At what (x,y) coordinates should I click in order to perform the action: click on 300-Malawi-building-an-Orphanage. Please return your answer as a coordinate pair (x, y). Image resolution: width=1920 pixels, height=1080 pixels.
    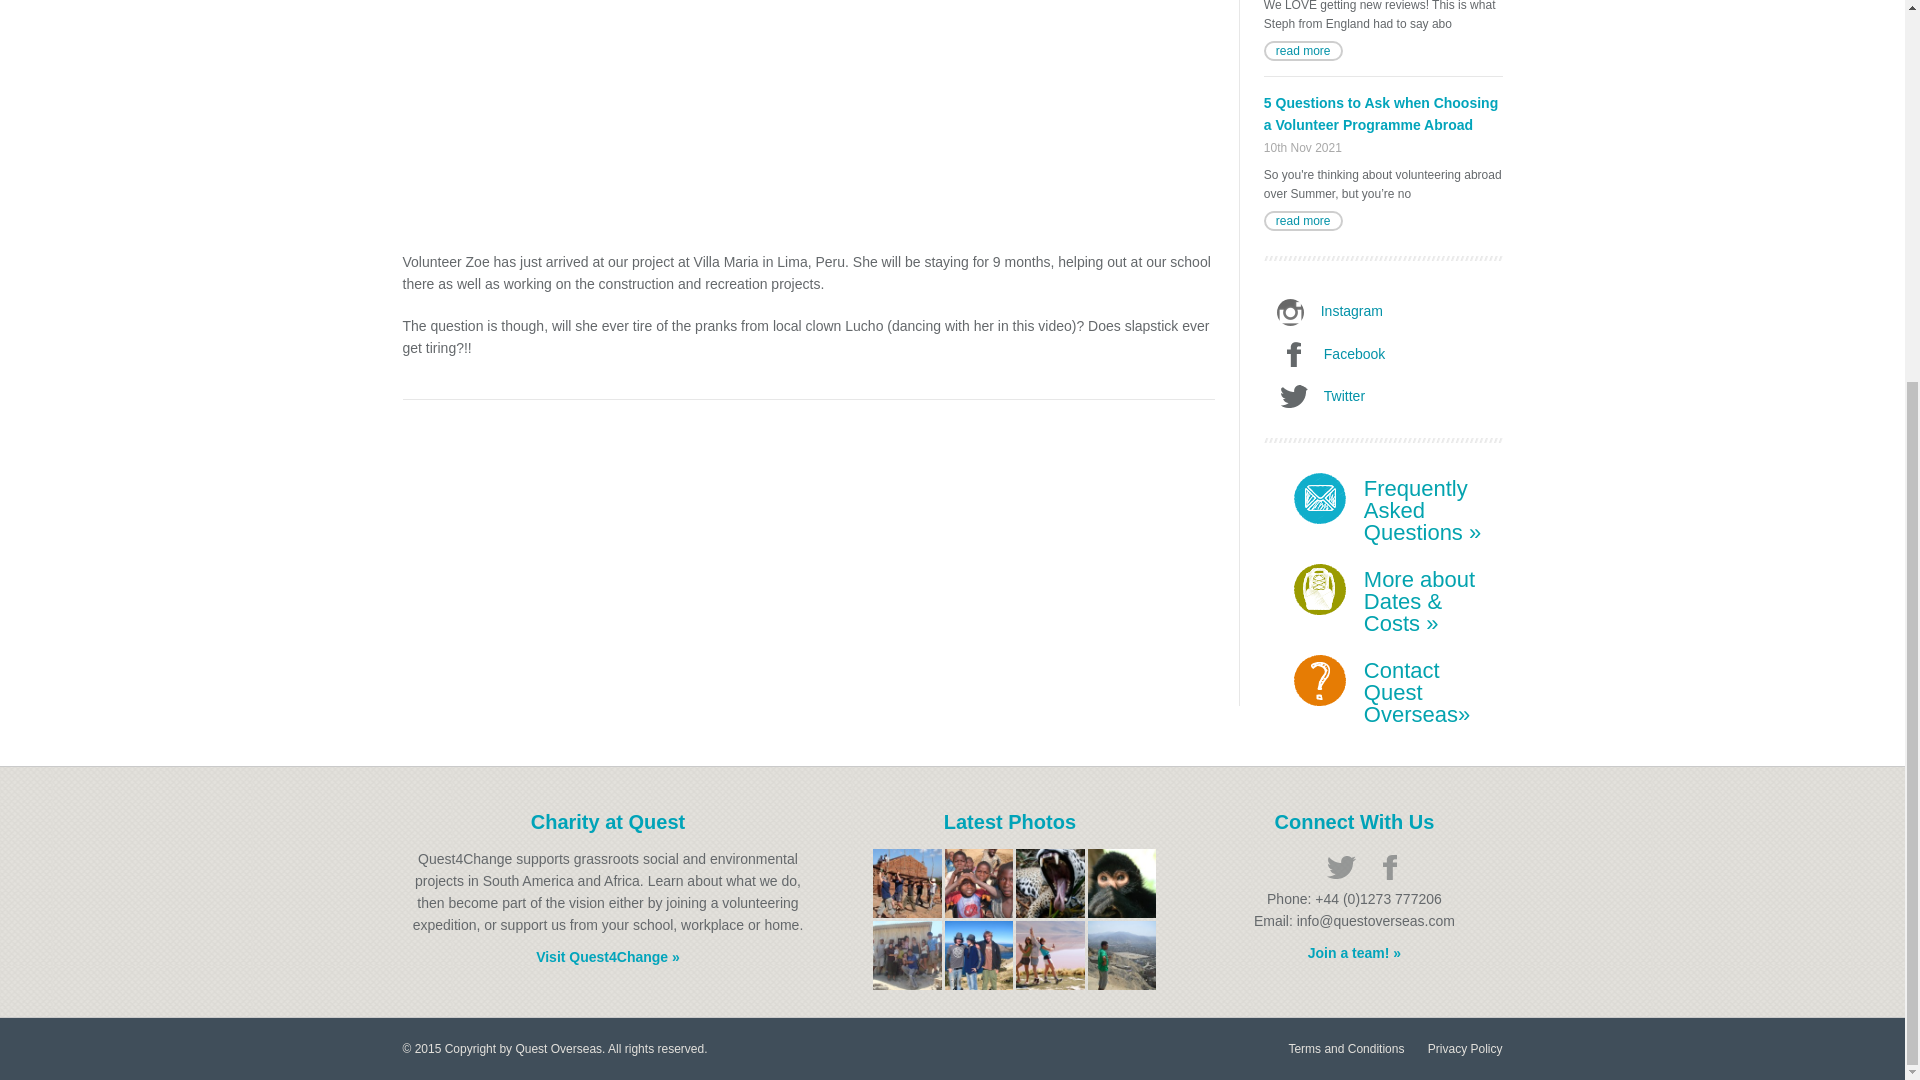
    Looking at the image, I should click on (908, 883).